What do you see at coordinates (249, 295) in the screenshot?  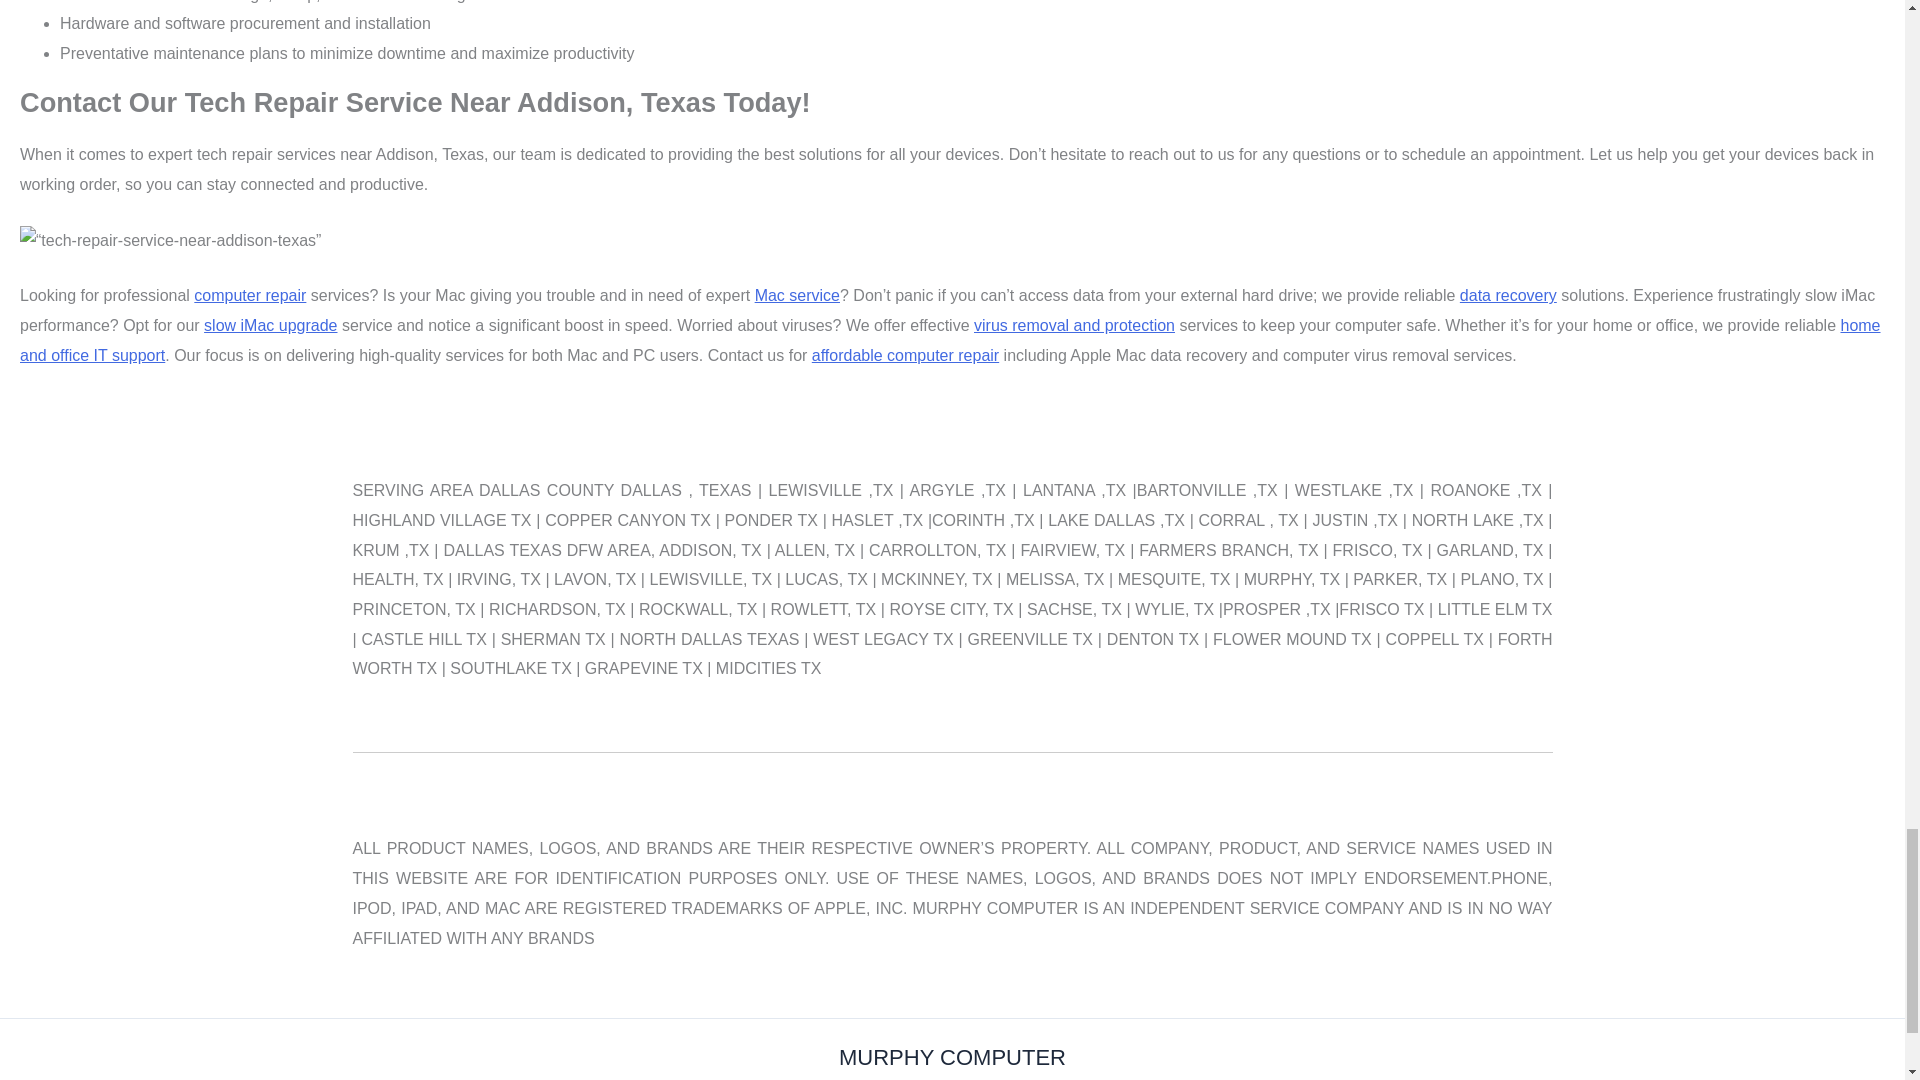 I see `computer repair` at bounding box center [249, 295].